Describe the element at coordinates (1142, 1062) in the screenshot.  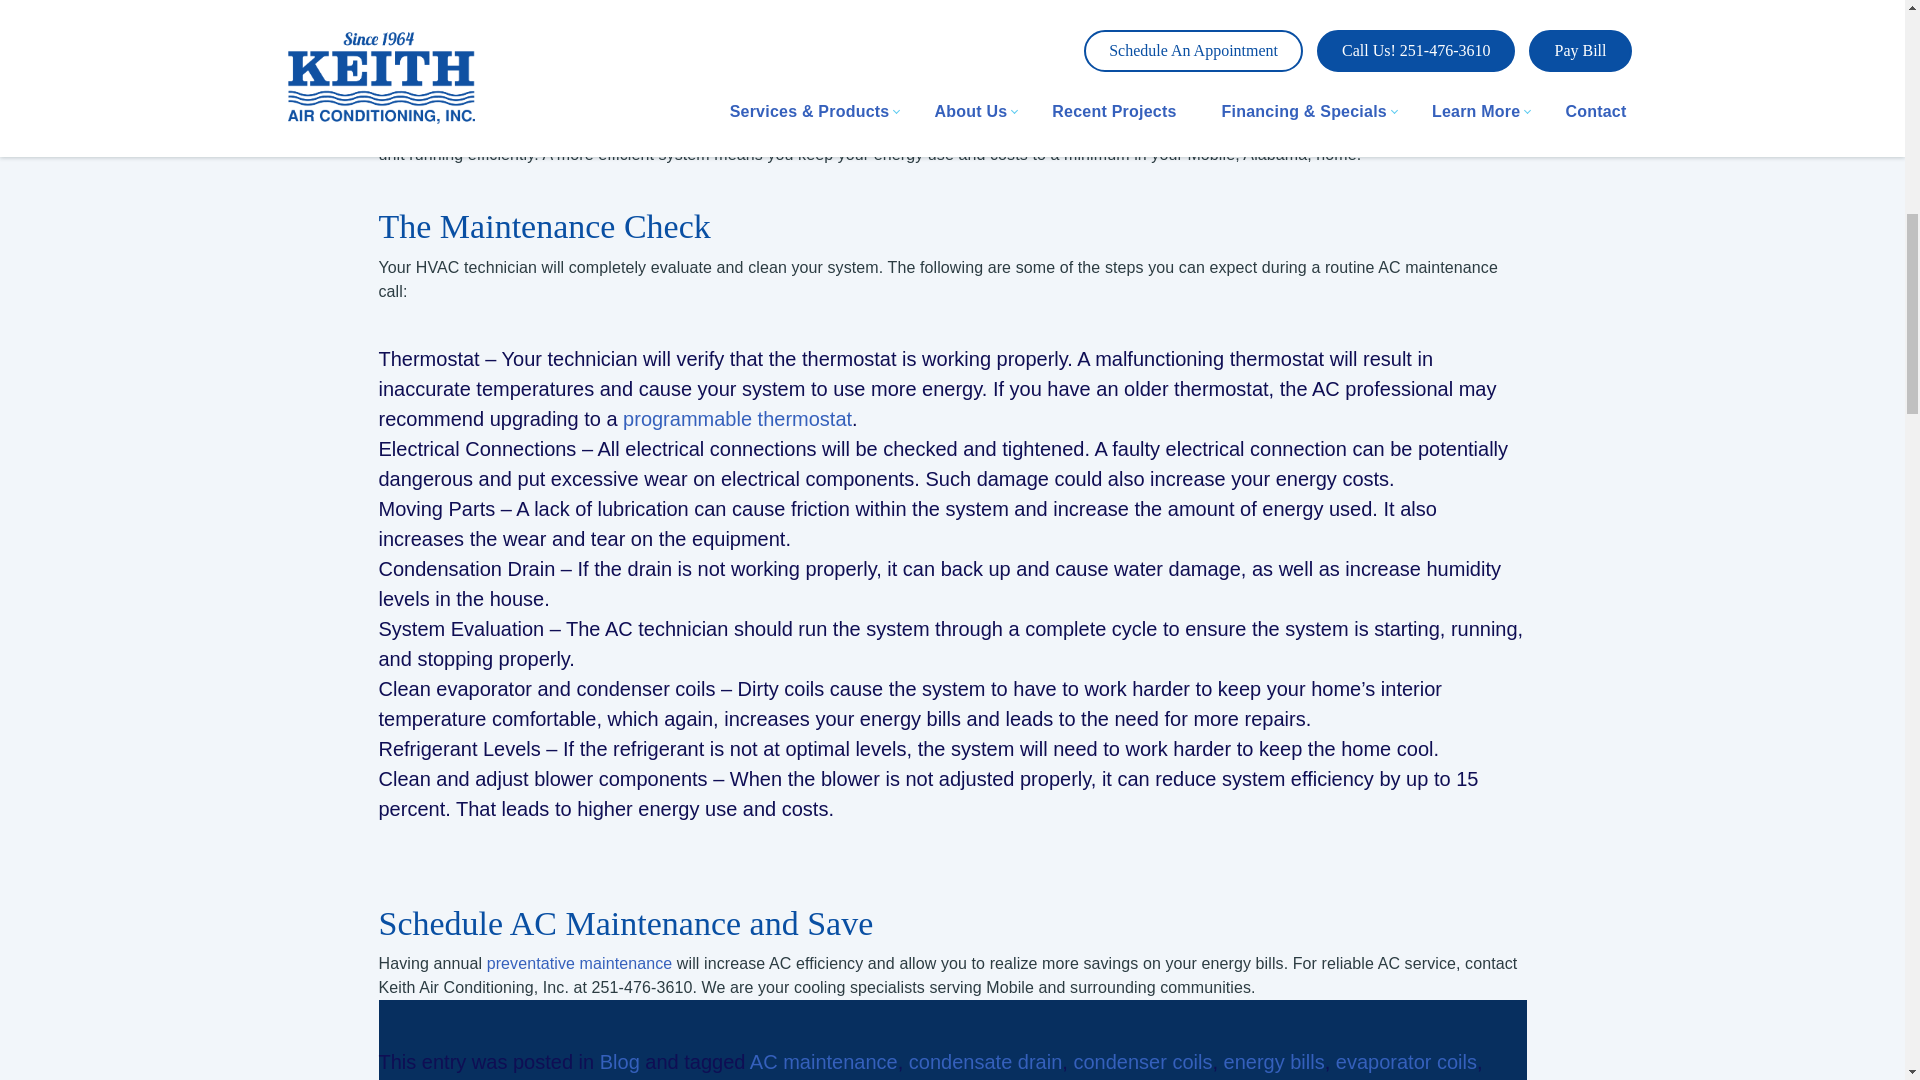
I see `condenser coils` at that location.